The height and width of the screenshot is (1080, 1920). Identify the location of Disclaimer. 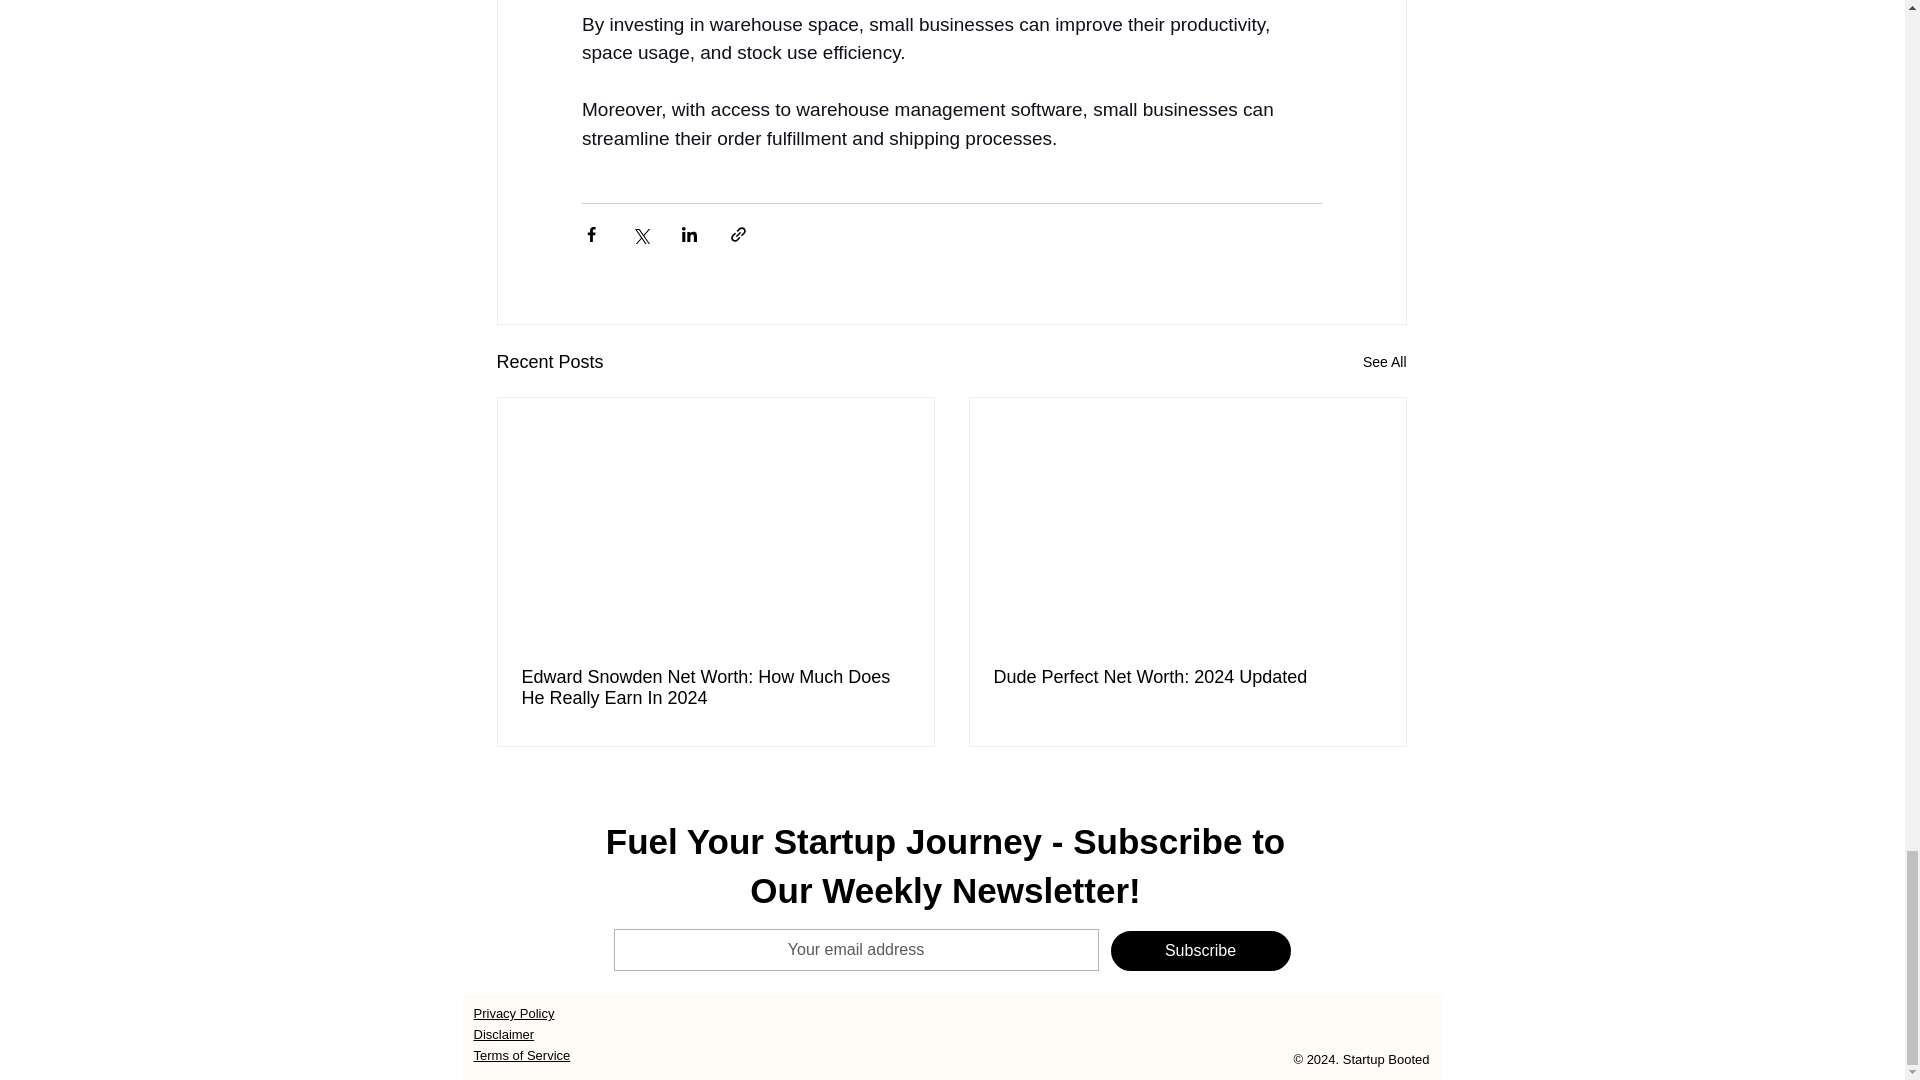
(504, 1034).